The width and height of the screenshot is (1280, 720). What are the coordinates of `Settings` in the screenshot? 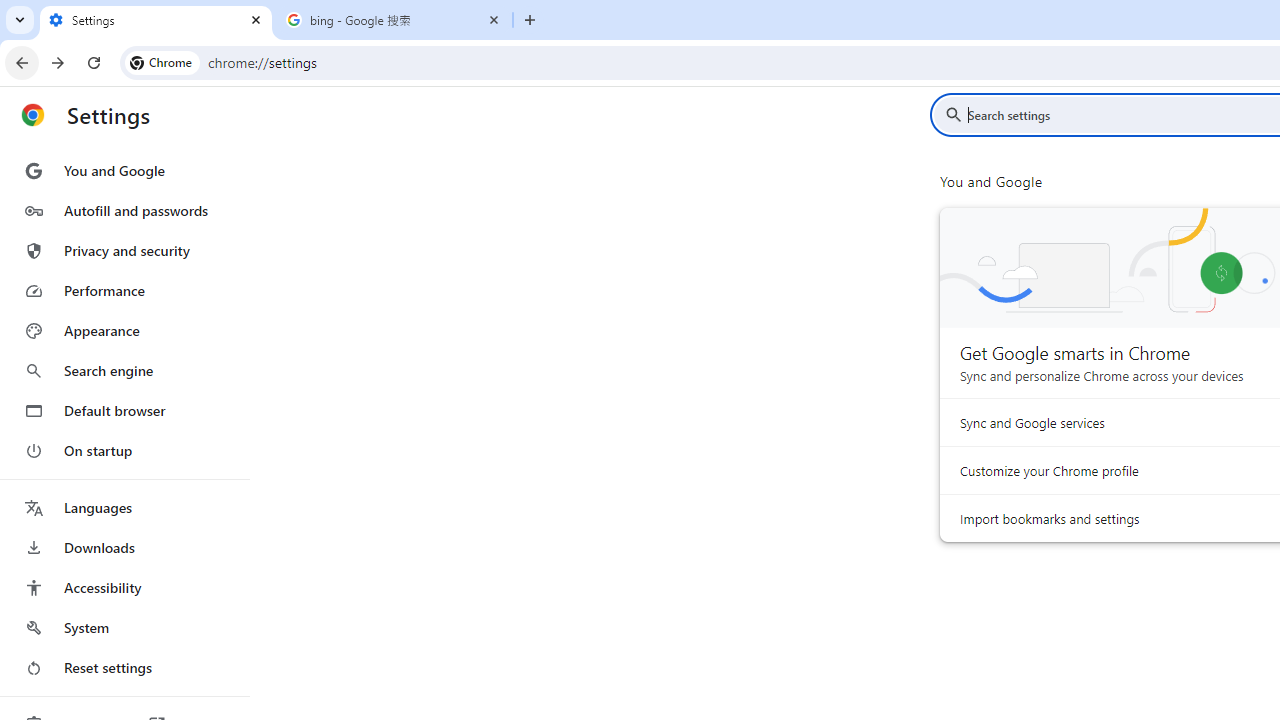 It's located at (156, 20).